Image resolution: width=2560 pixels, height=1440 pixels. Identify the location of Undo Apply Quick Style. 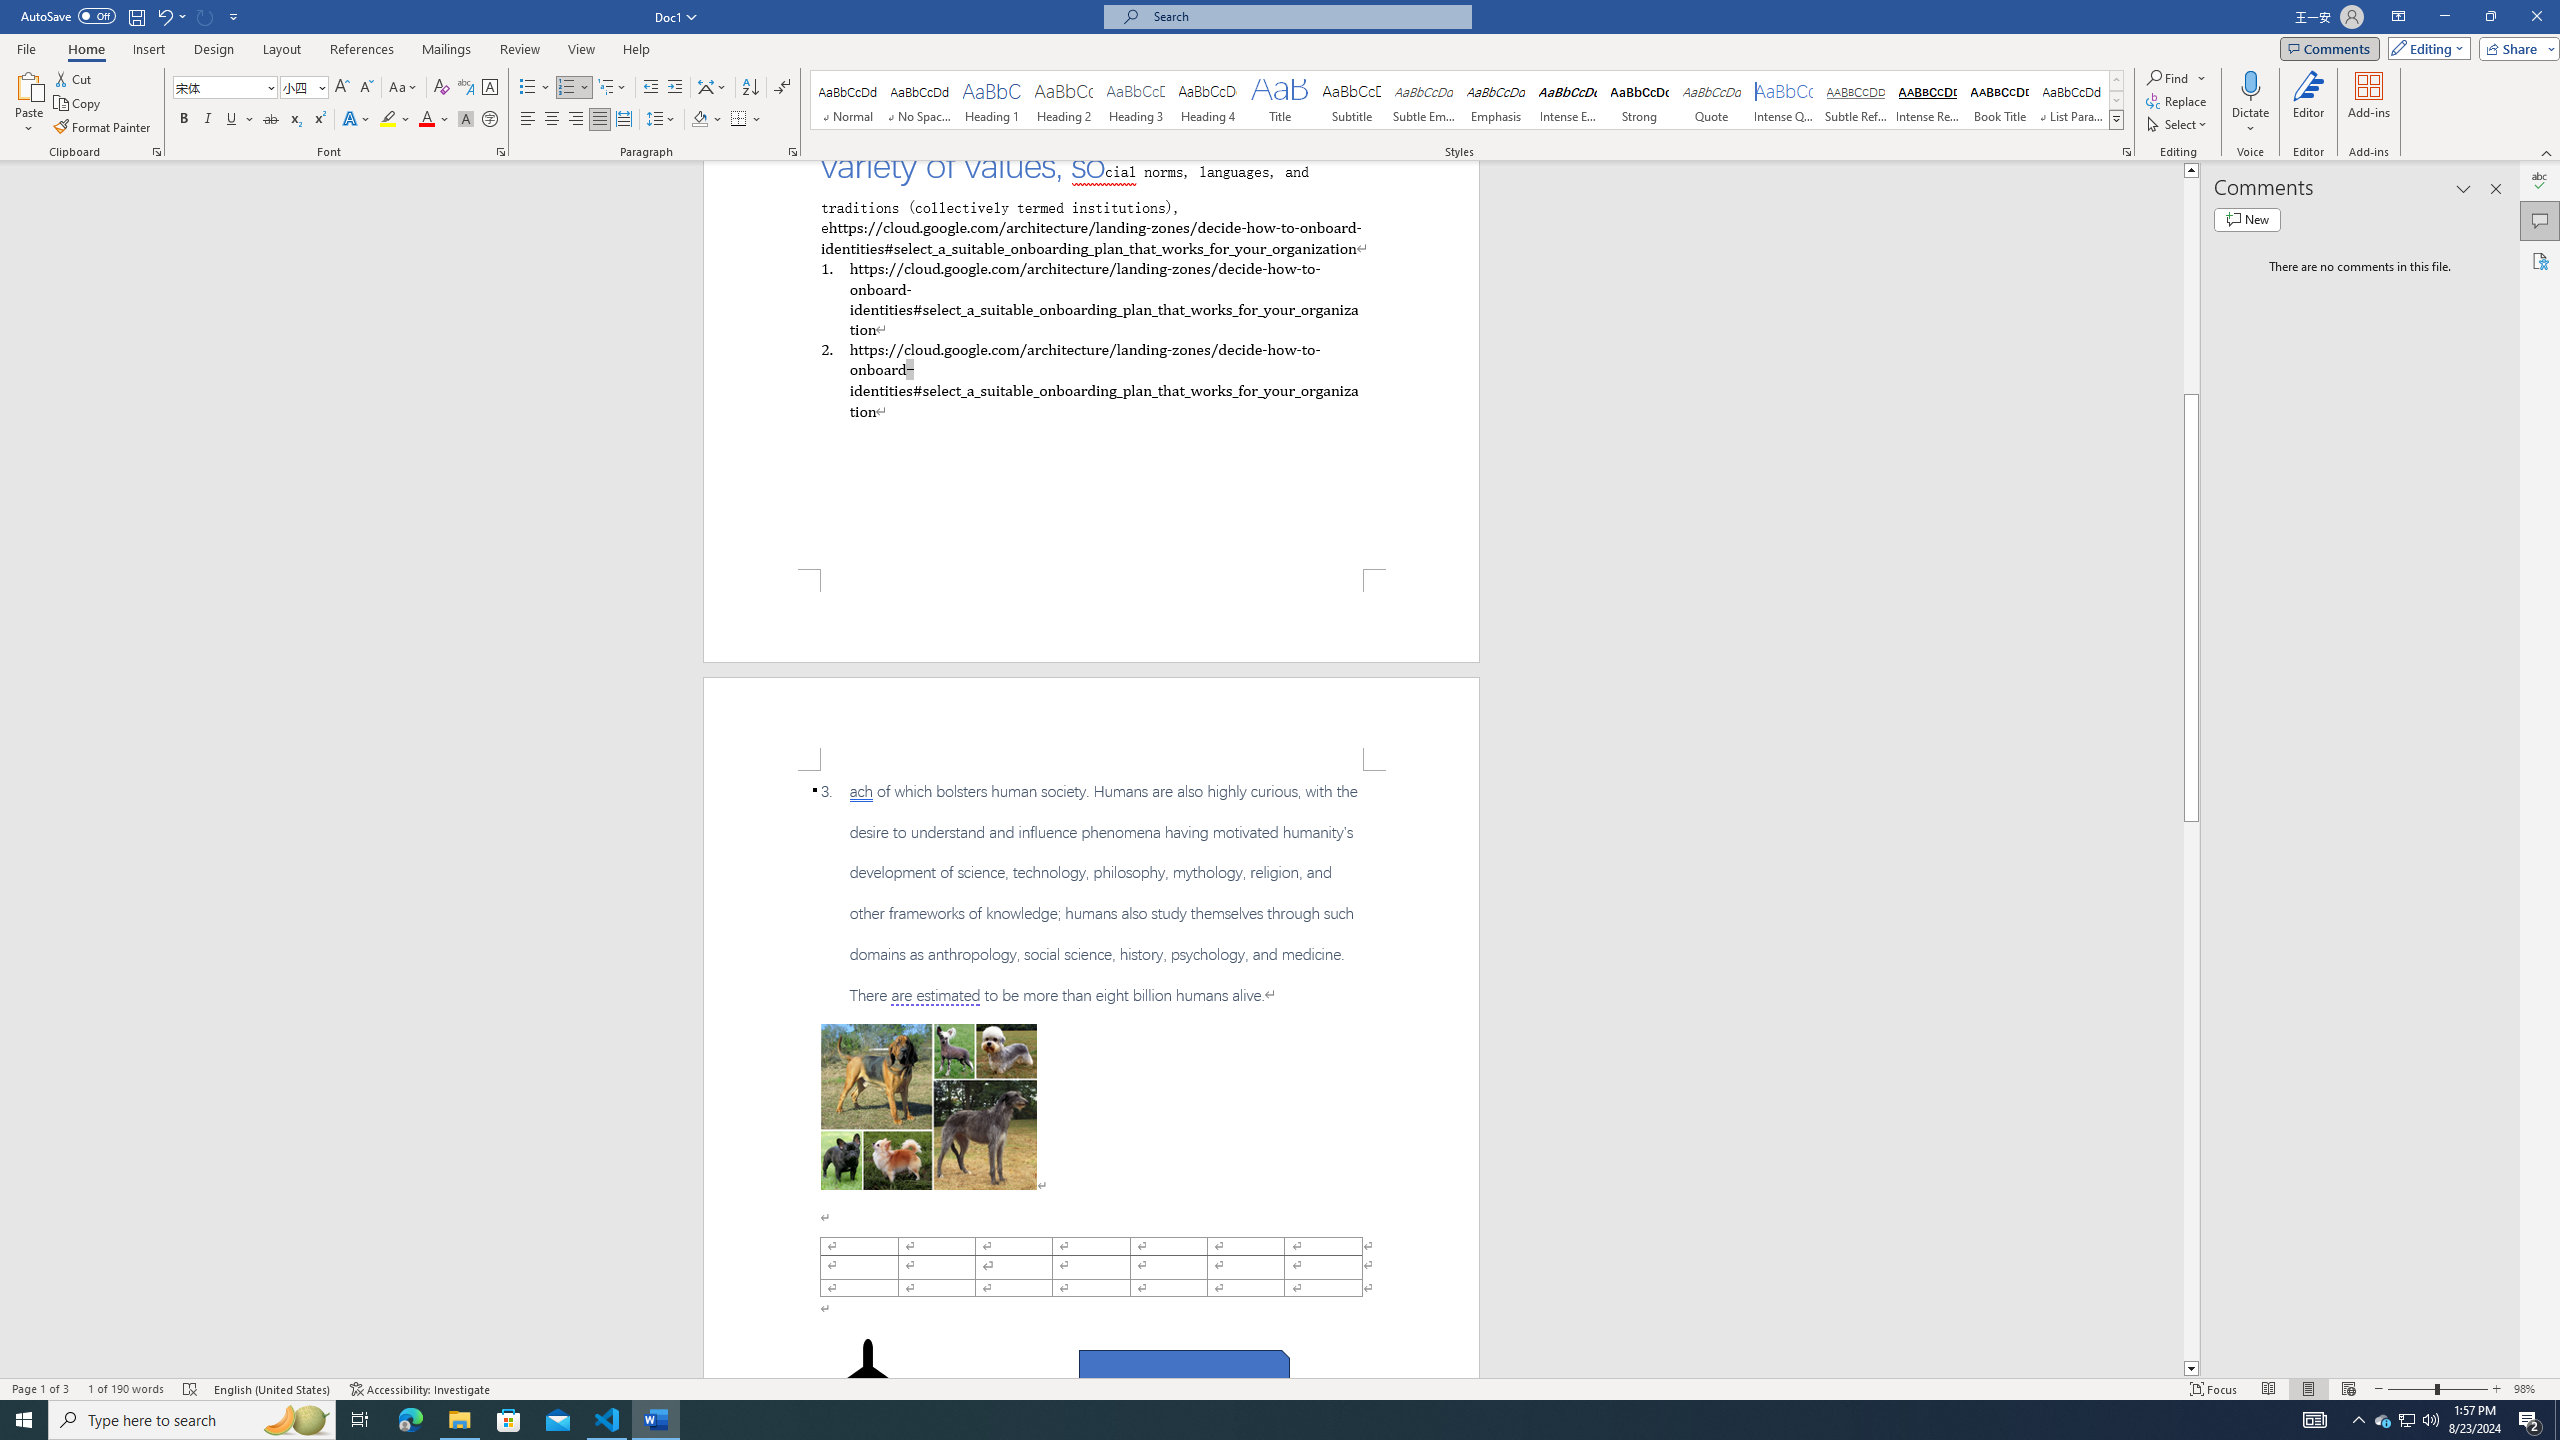
(164, 16).